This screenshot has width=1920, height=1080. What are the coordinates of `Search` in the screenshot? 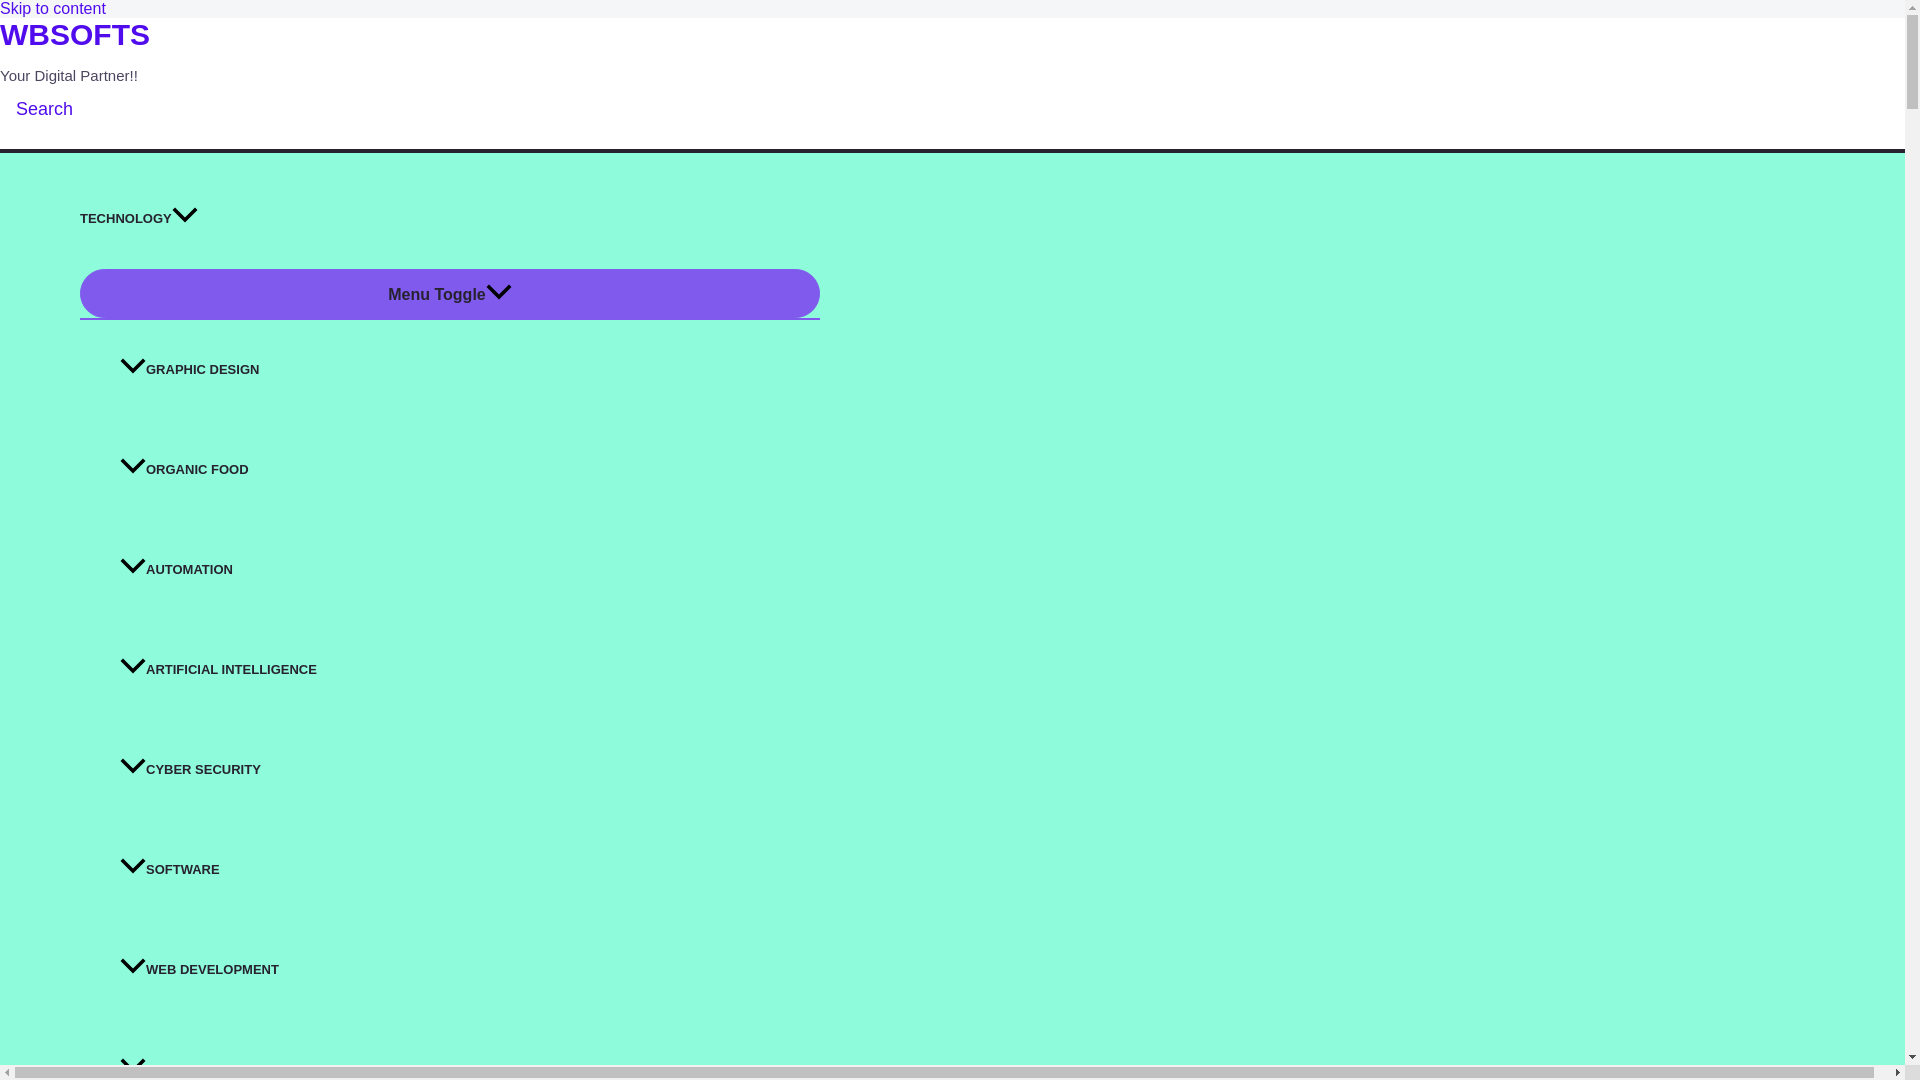 It's located at (44, 109).